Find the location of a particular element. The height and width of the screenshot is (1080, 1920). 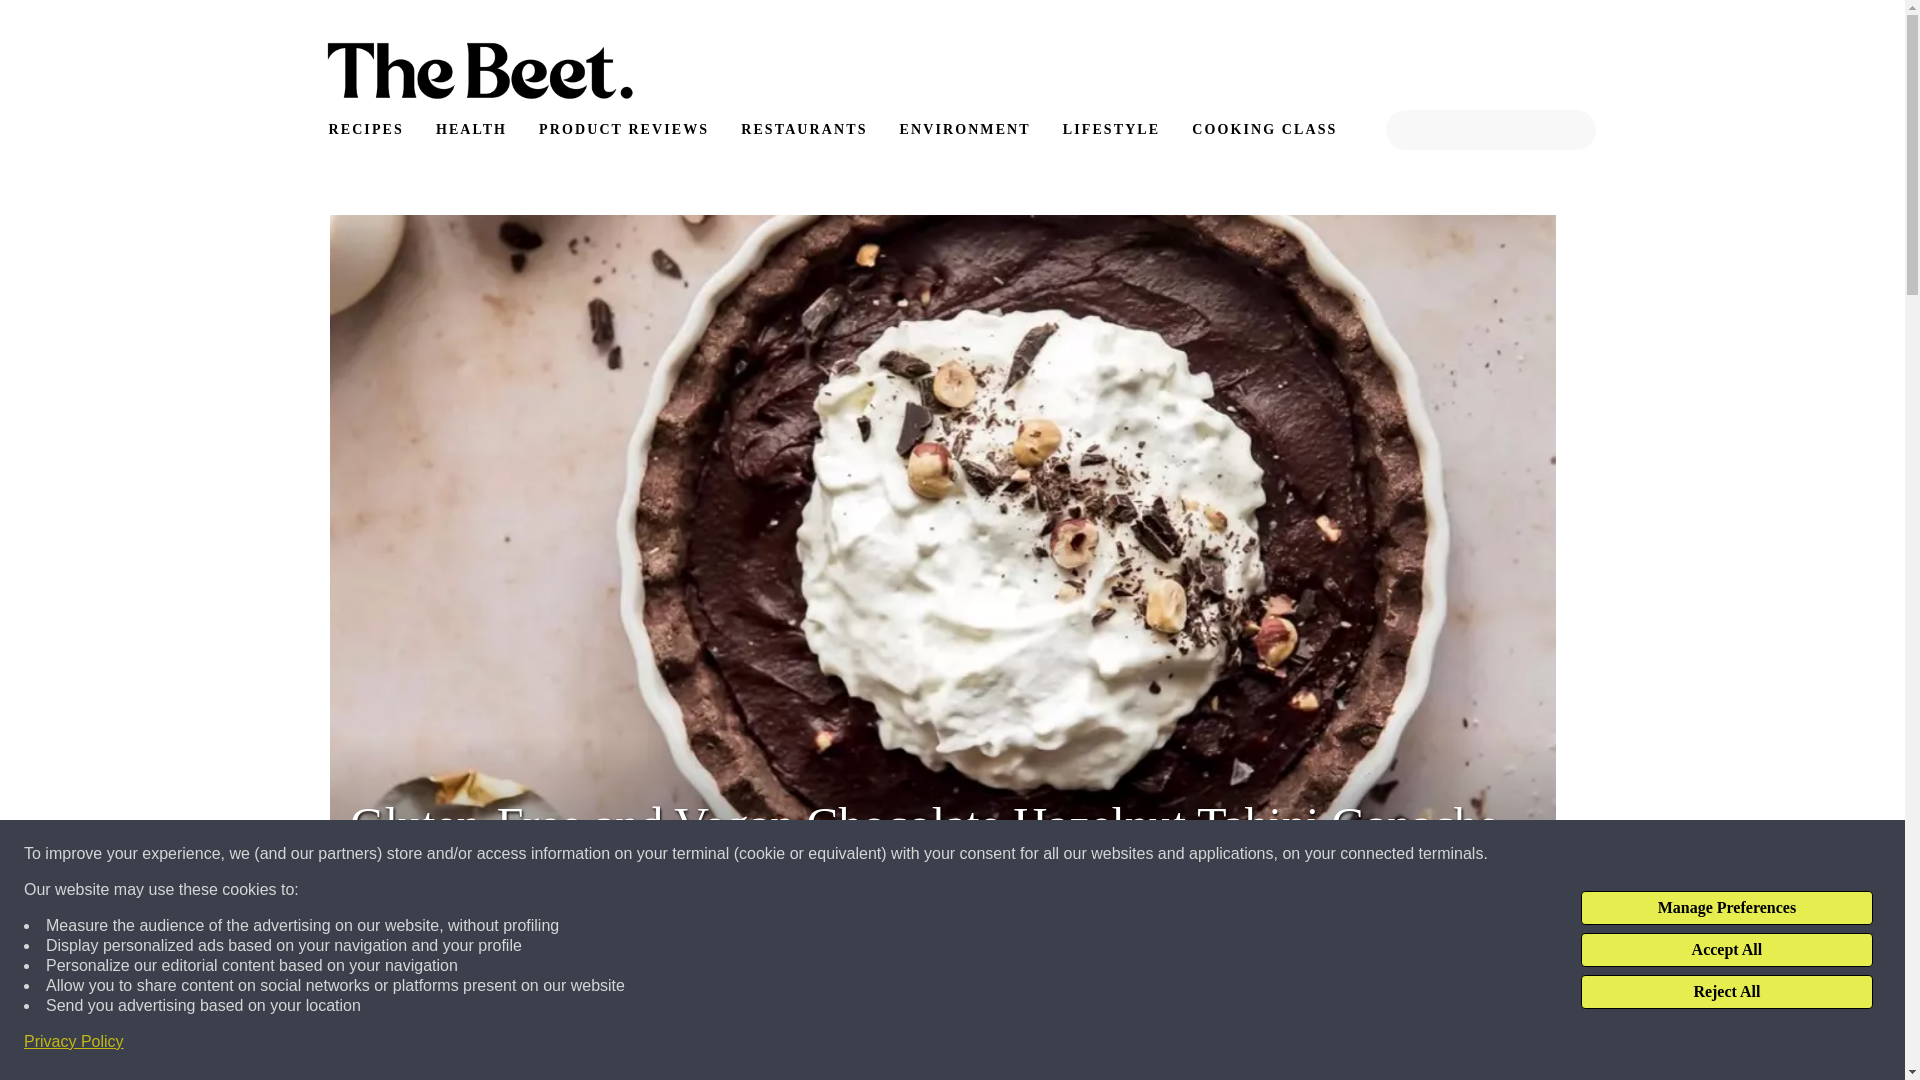

Accept All is located at coordinates (1726, 950).